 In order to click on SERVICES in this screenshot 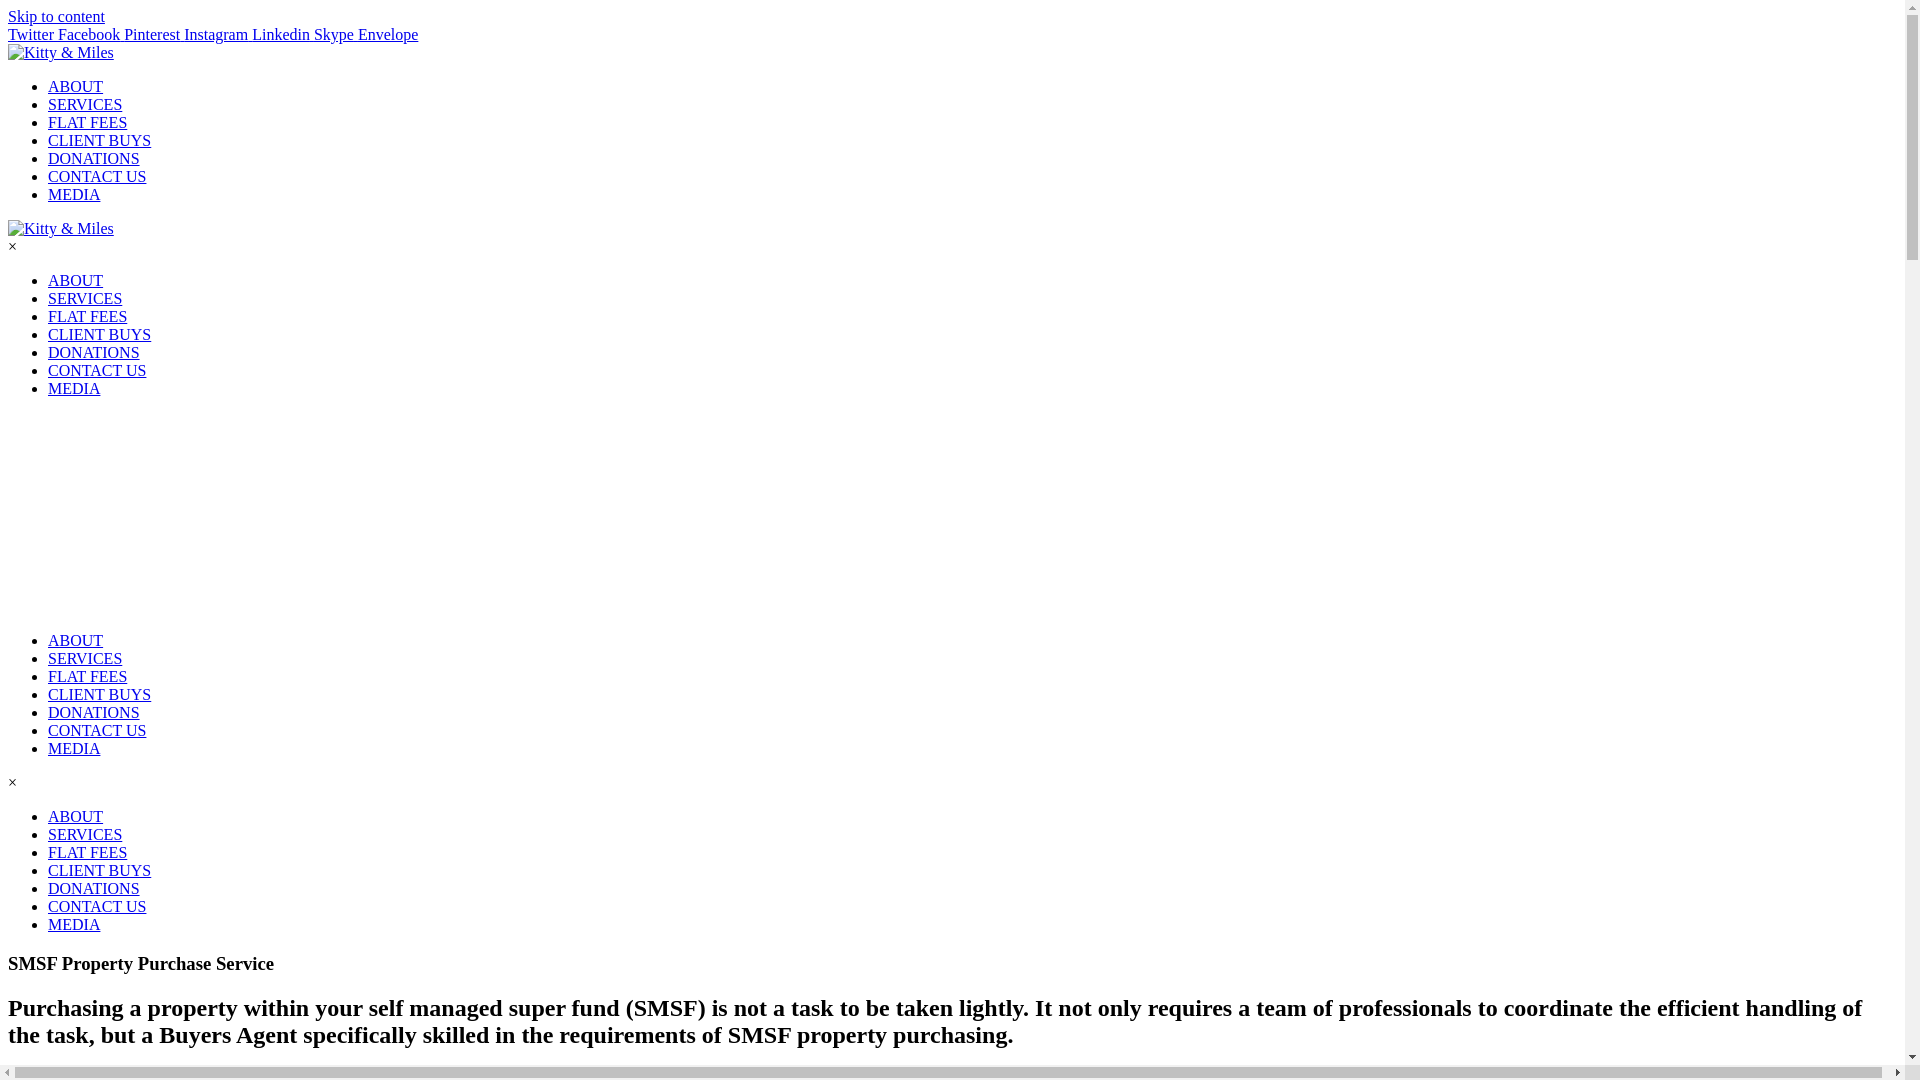, I will do `click(85, 658)`.